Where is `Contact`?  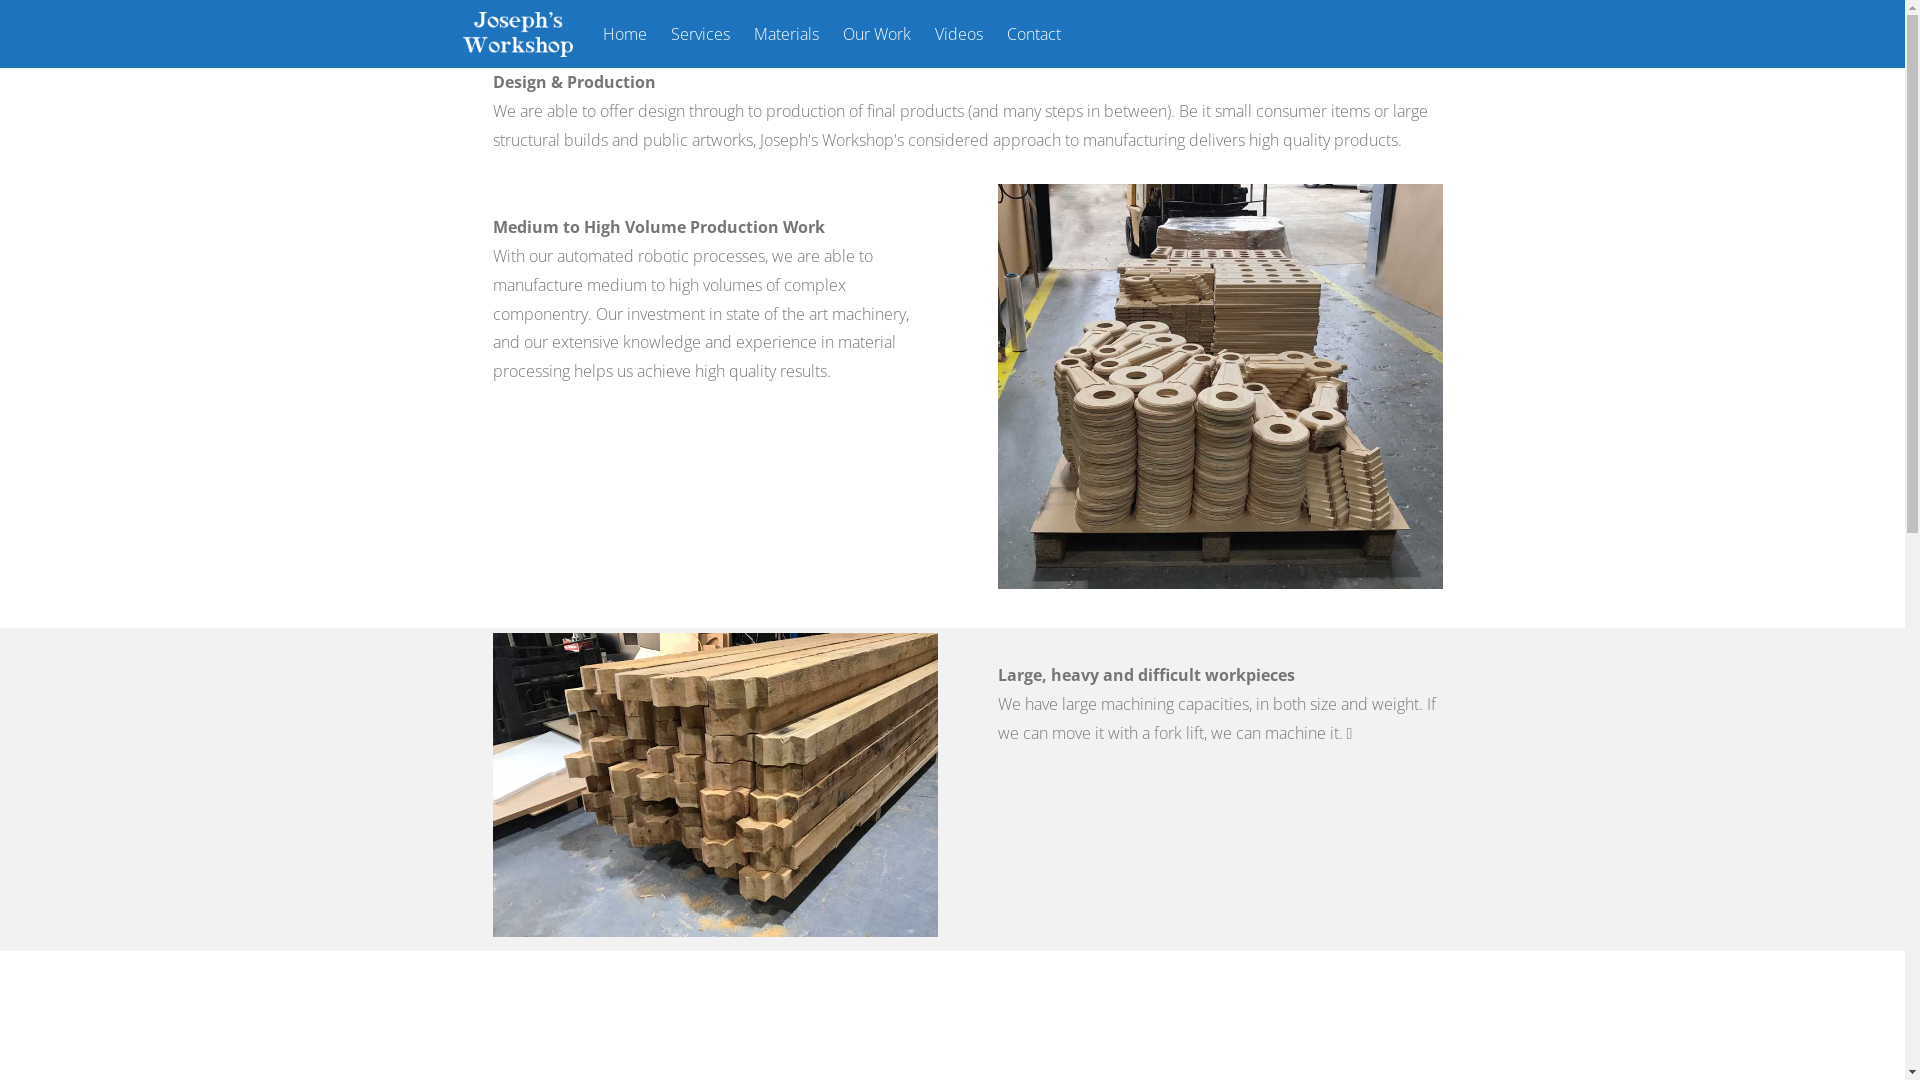 Contact is located at coordinates (1034, 34).